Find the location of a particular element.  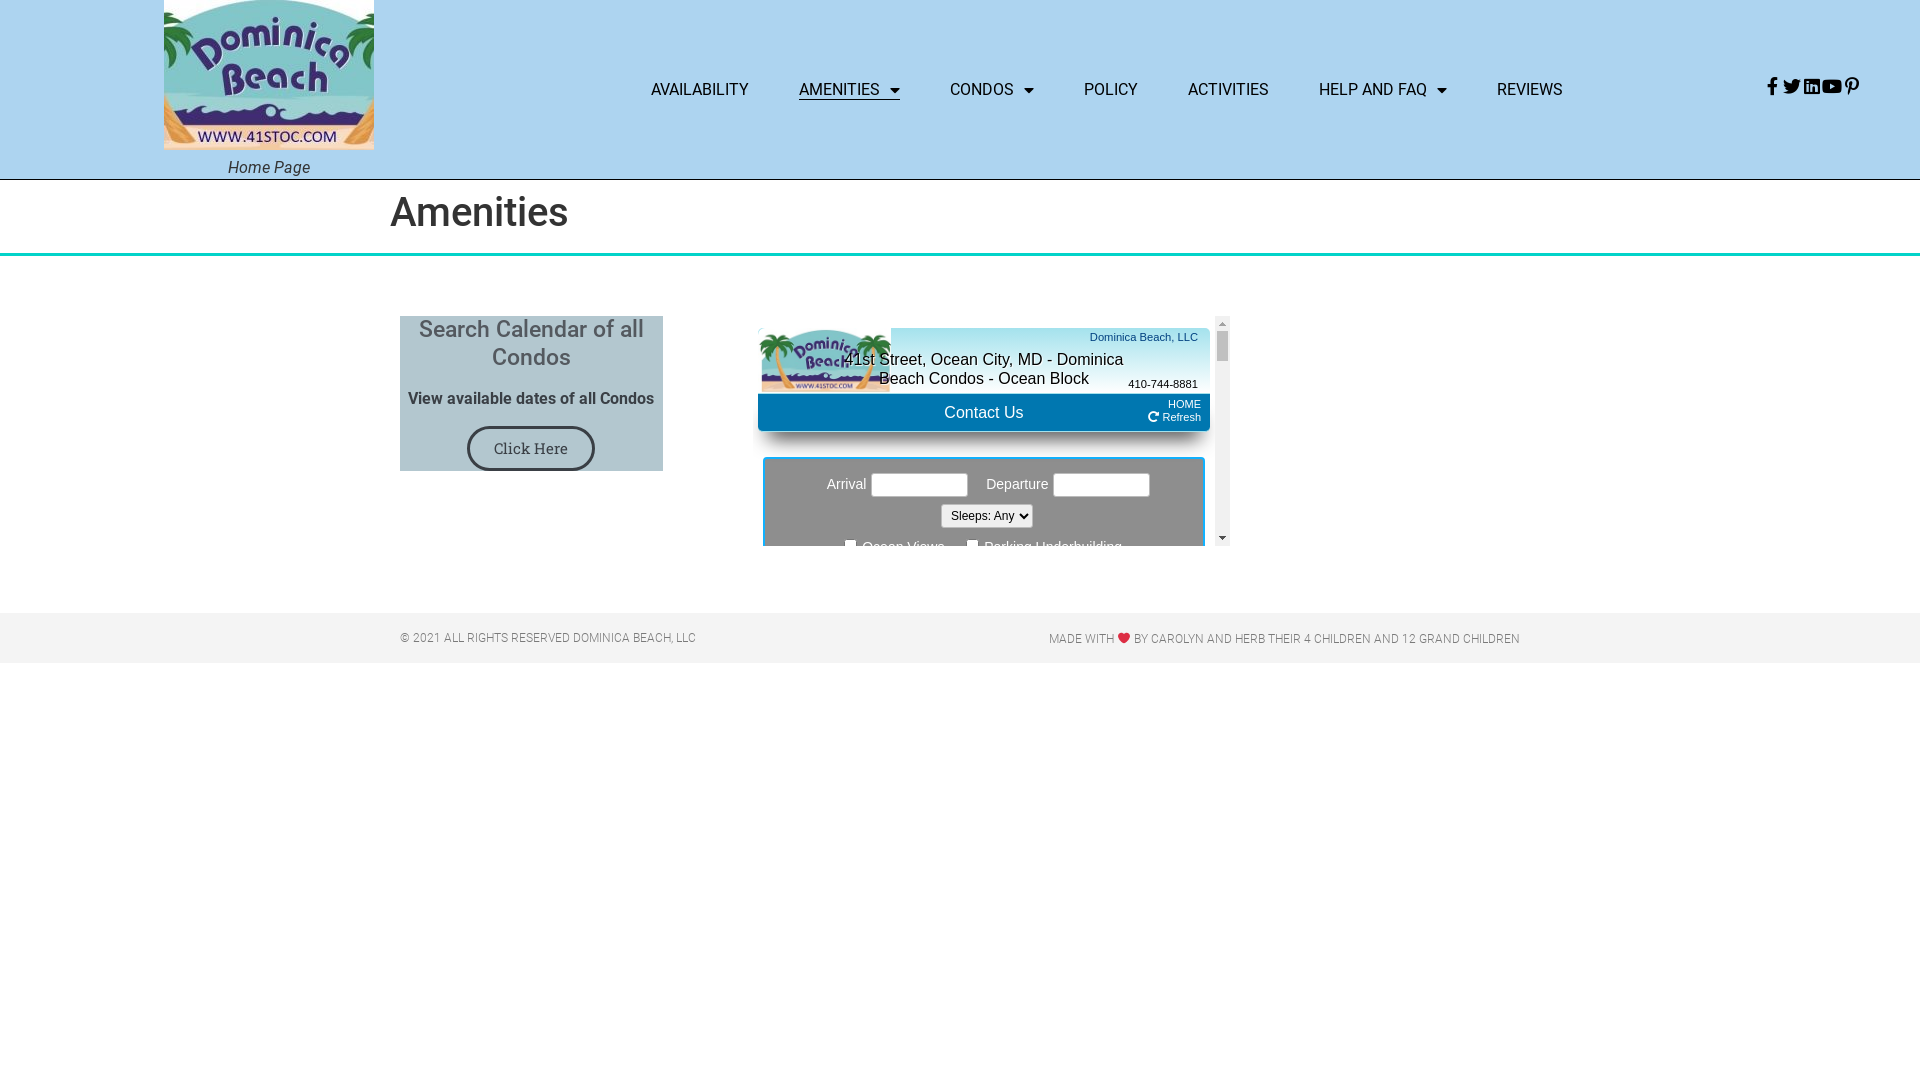

DOMINICA BEACH wide is located at coordinates (269, 75).